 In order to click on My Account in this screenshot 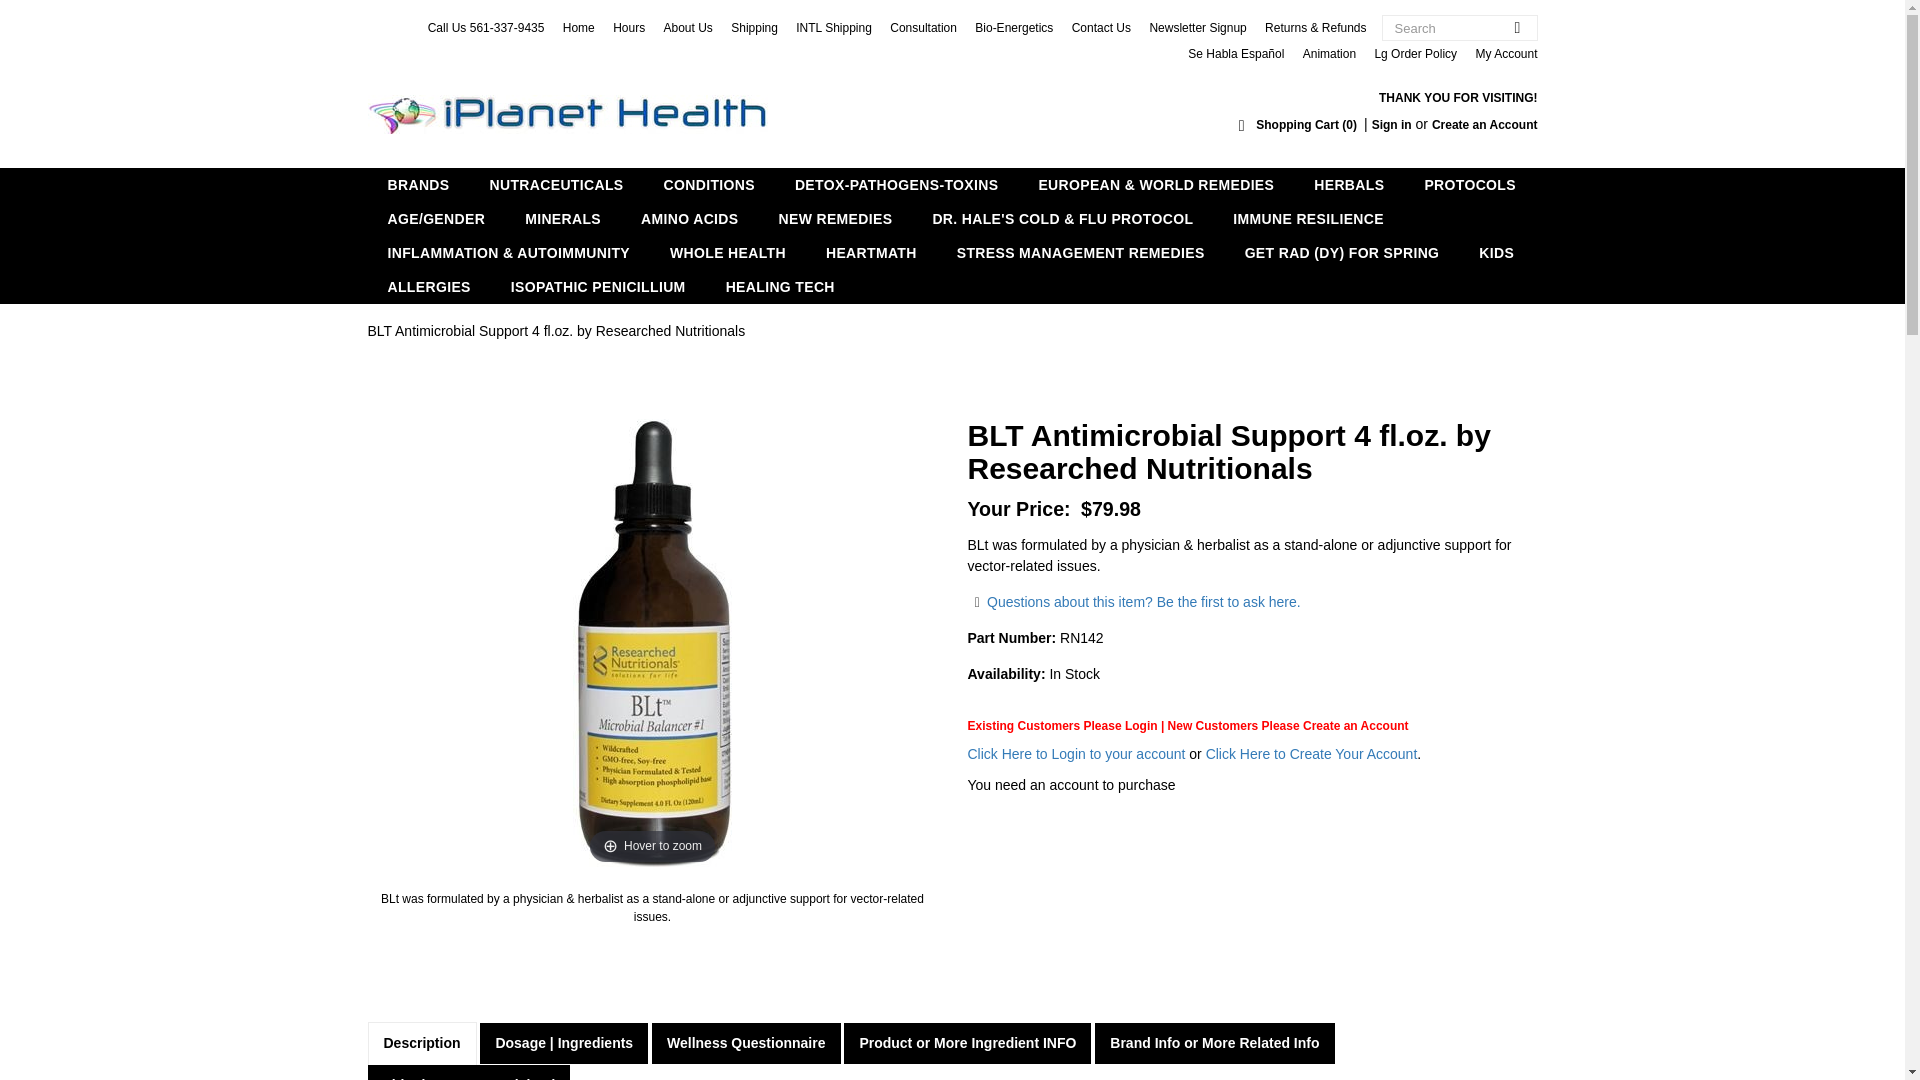, I will do `click(1506, 54)`.